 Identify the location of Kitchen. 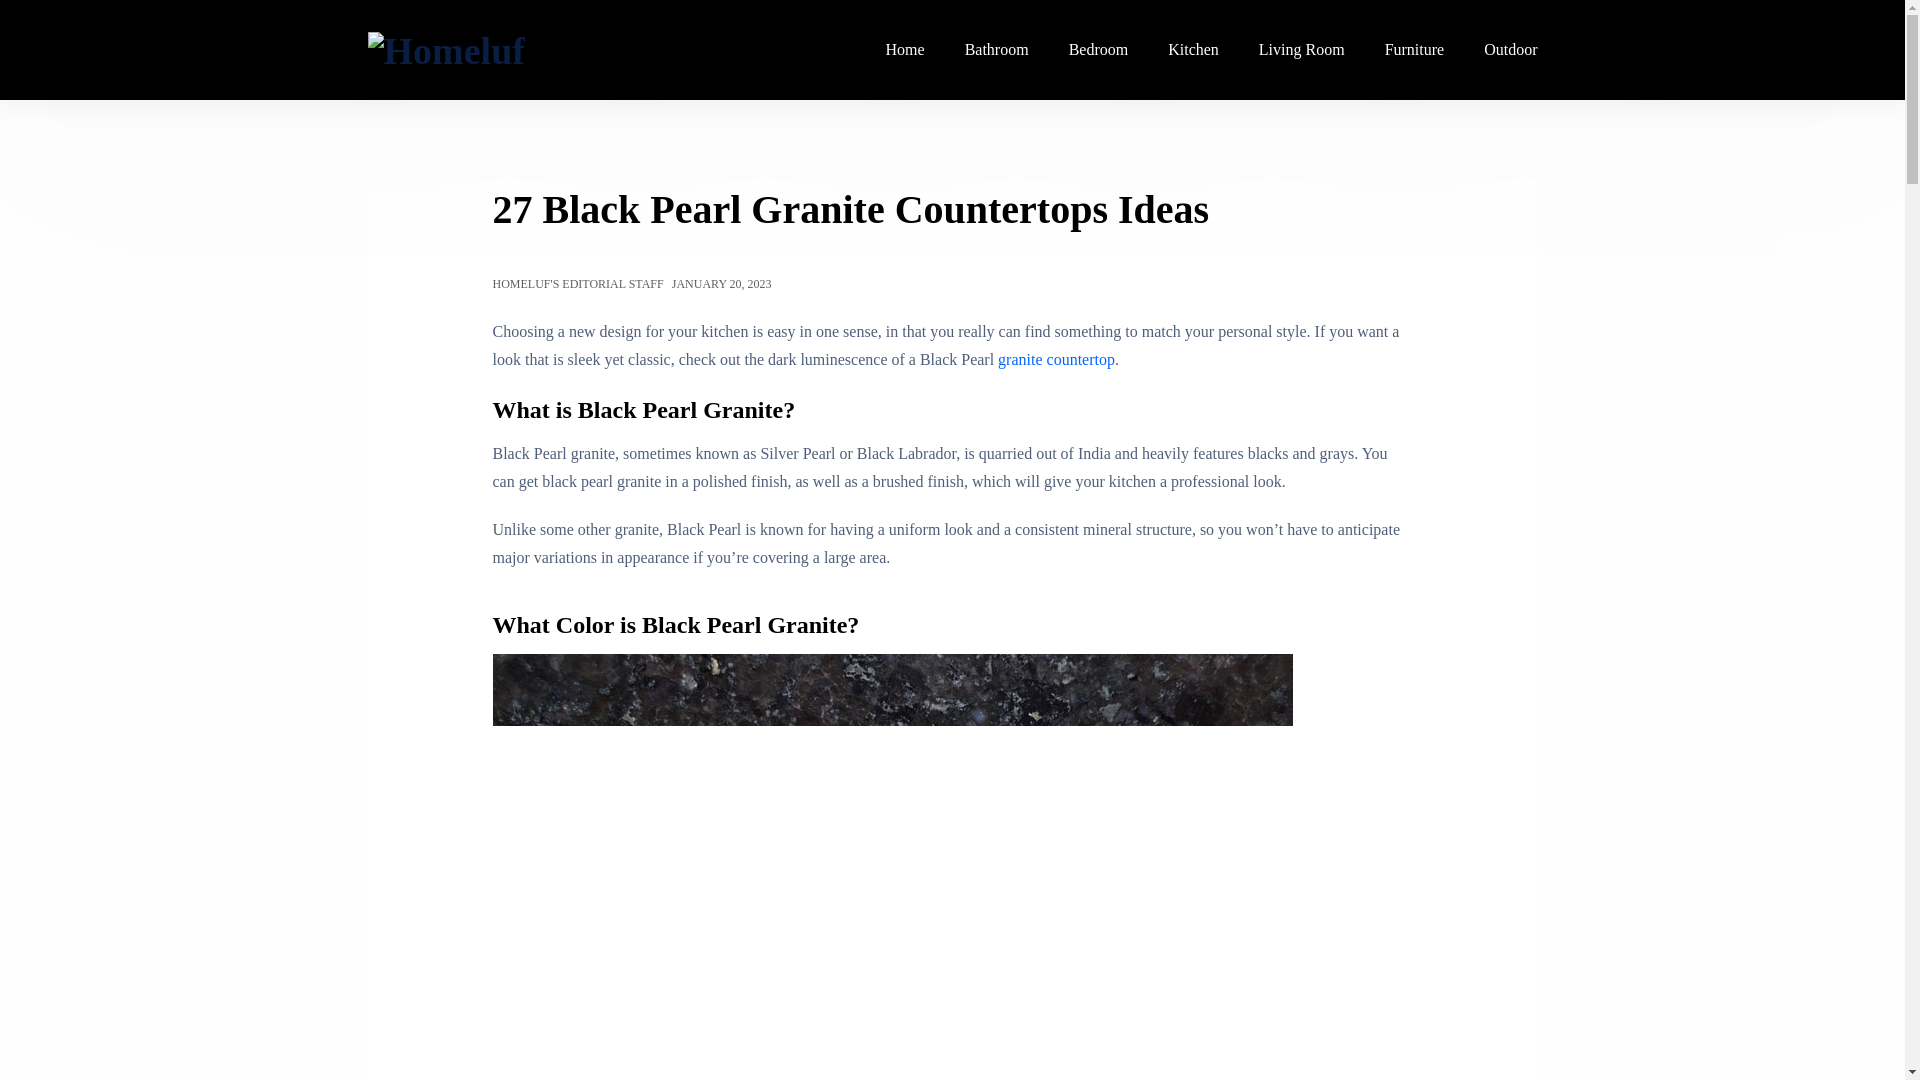
(1193, 50).